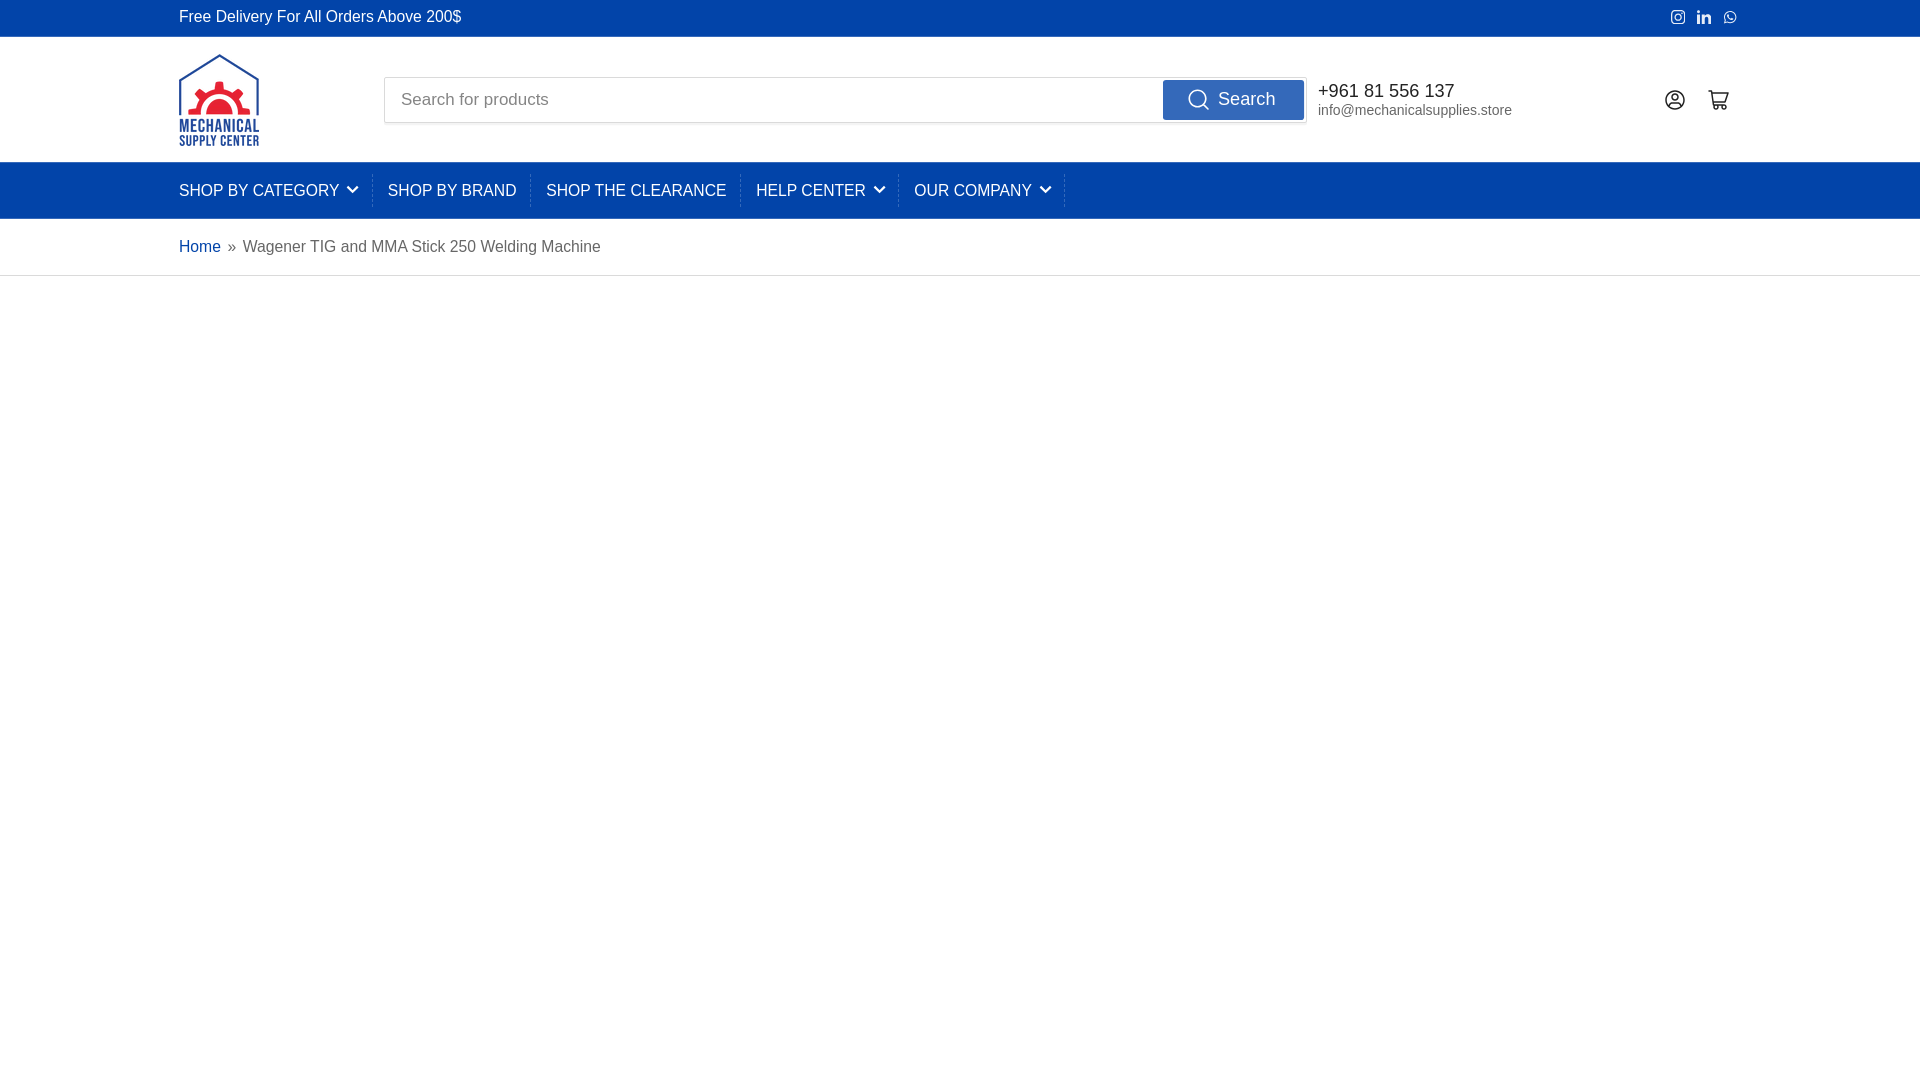  Describe the element at coordinates (1730, 15) in the screenshot. I see `WhatsApp` at that location.